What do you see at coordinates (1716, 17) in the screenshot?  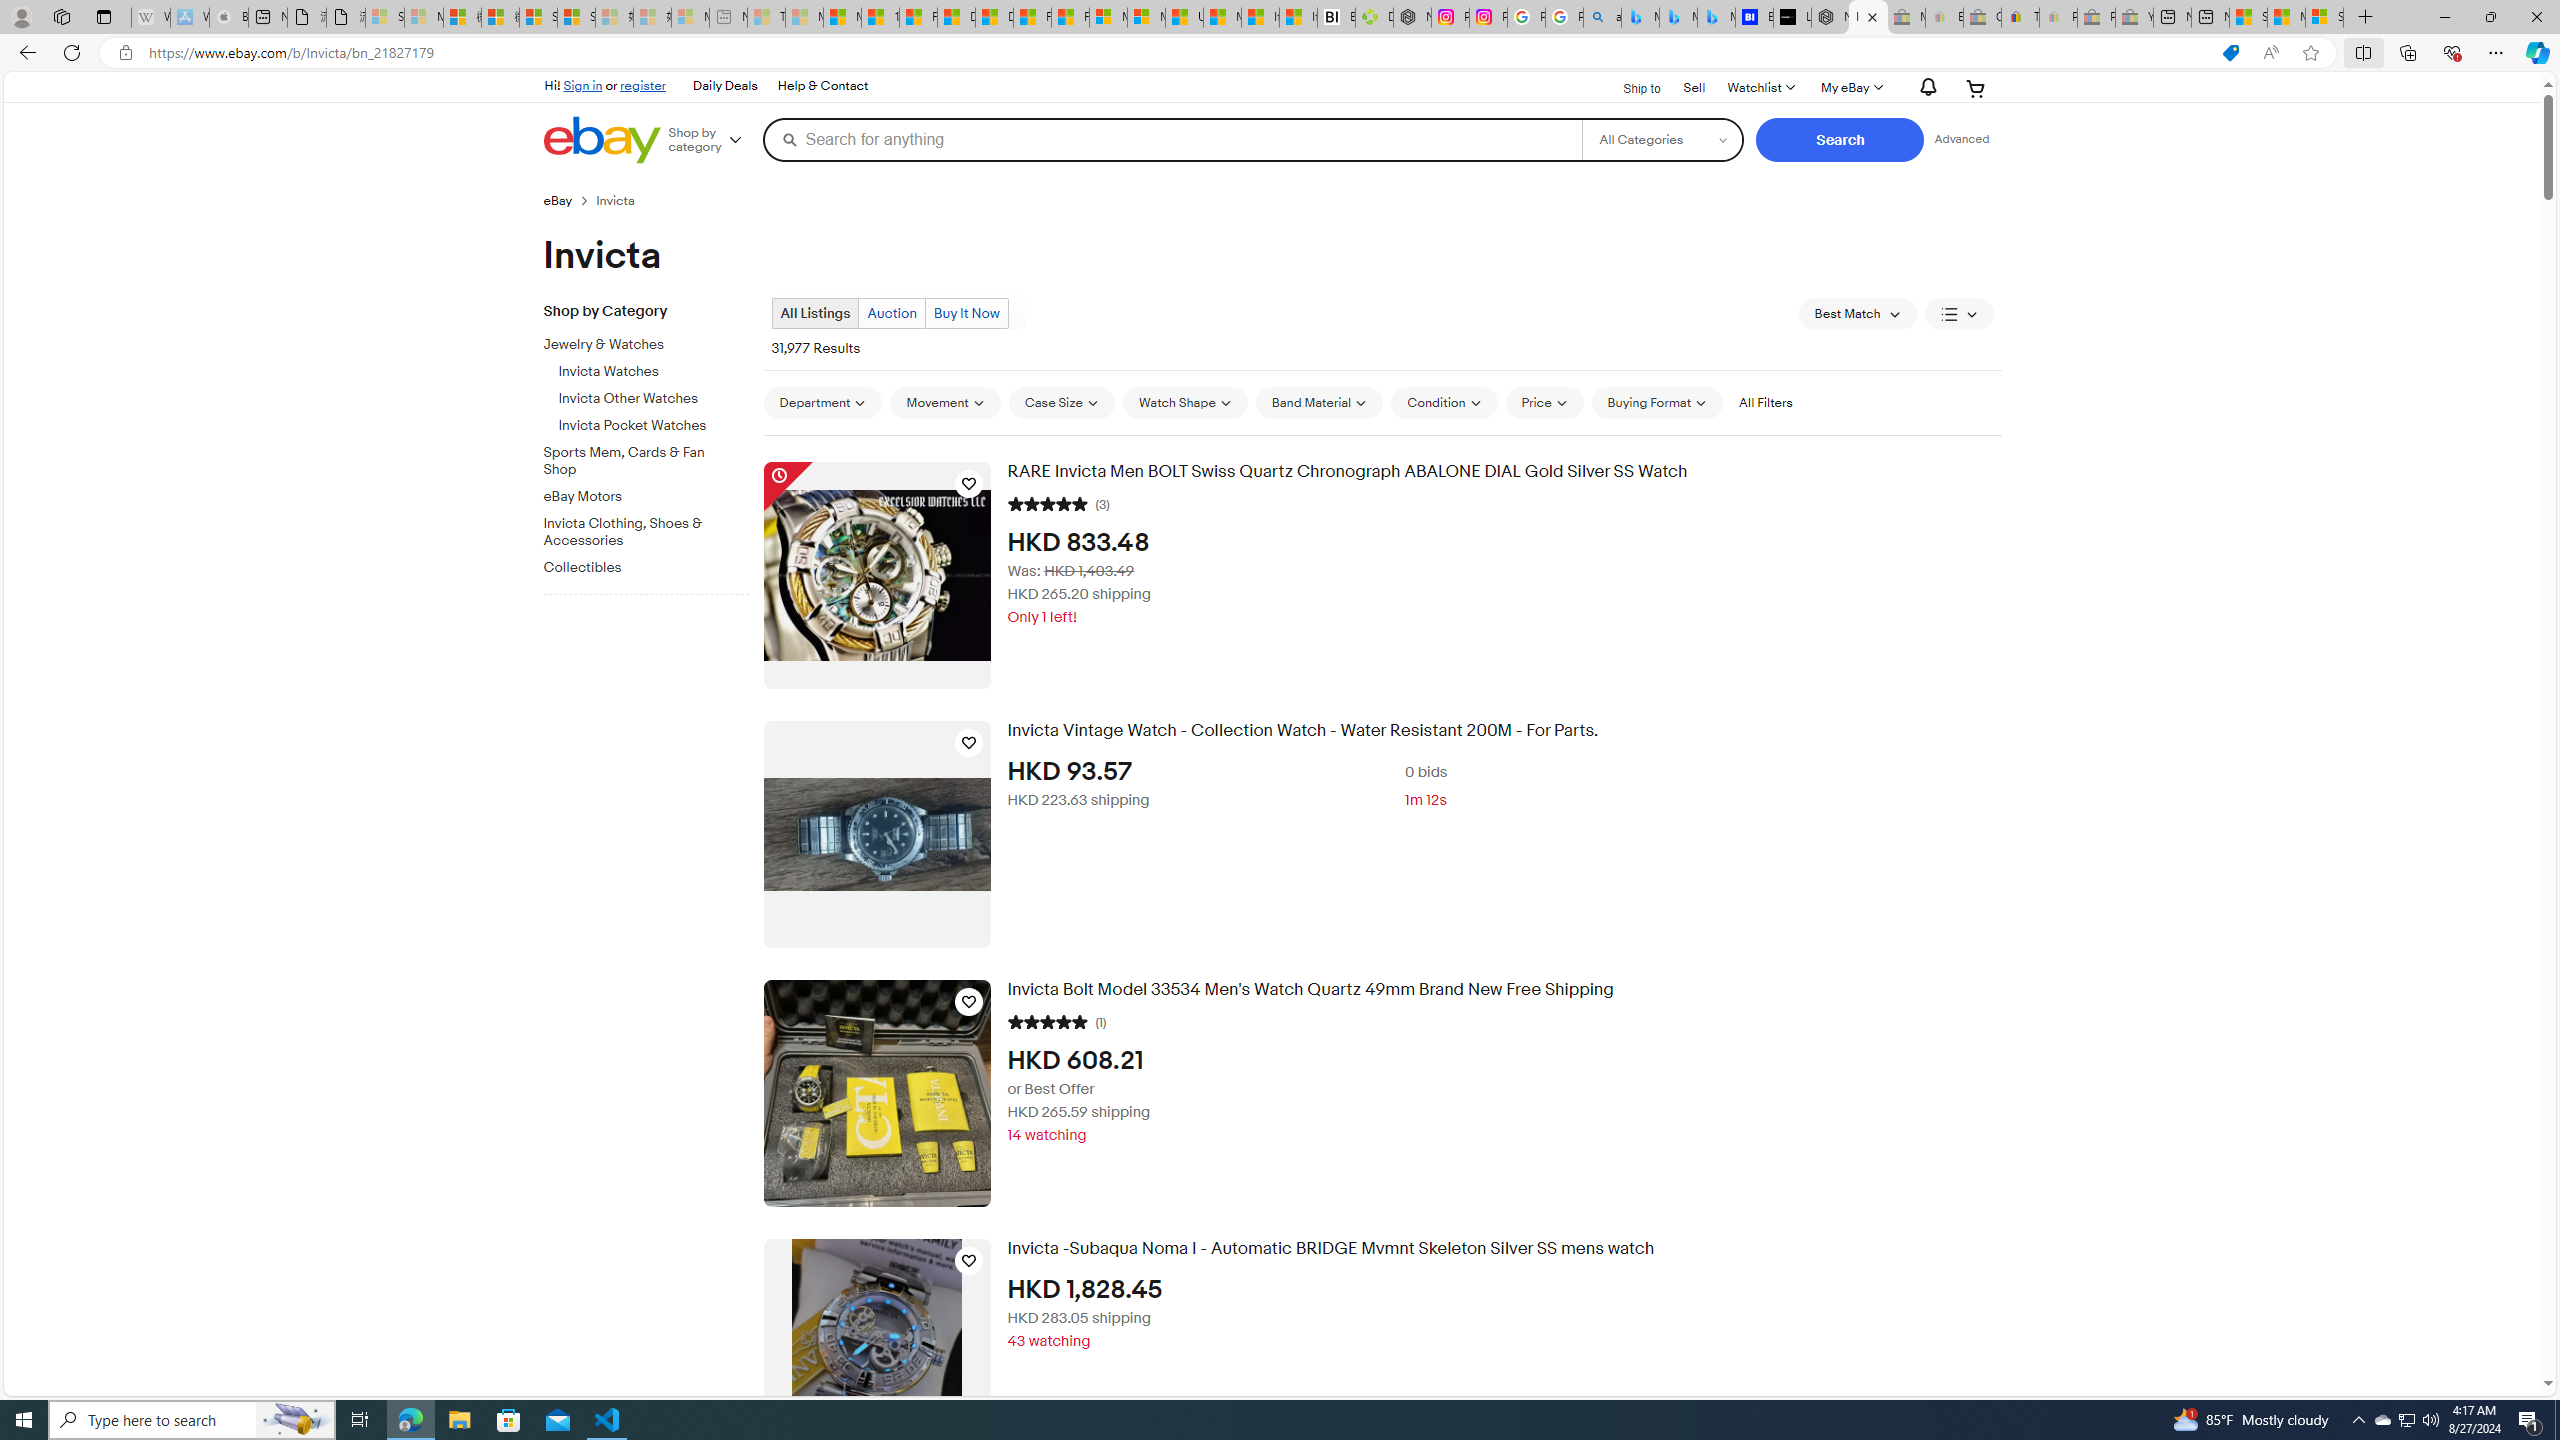 I see `Microsoft Bing Travel - Shangri-La Hotel Bangkok` at bounding box center [1716, 17].